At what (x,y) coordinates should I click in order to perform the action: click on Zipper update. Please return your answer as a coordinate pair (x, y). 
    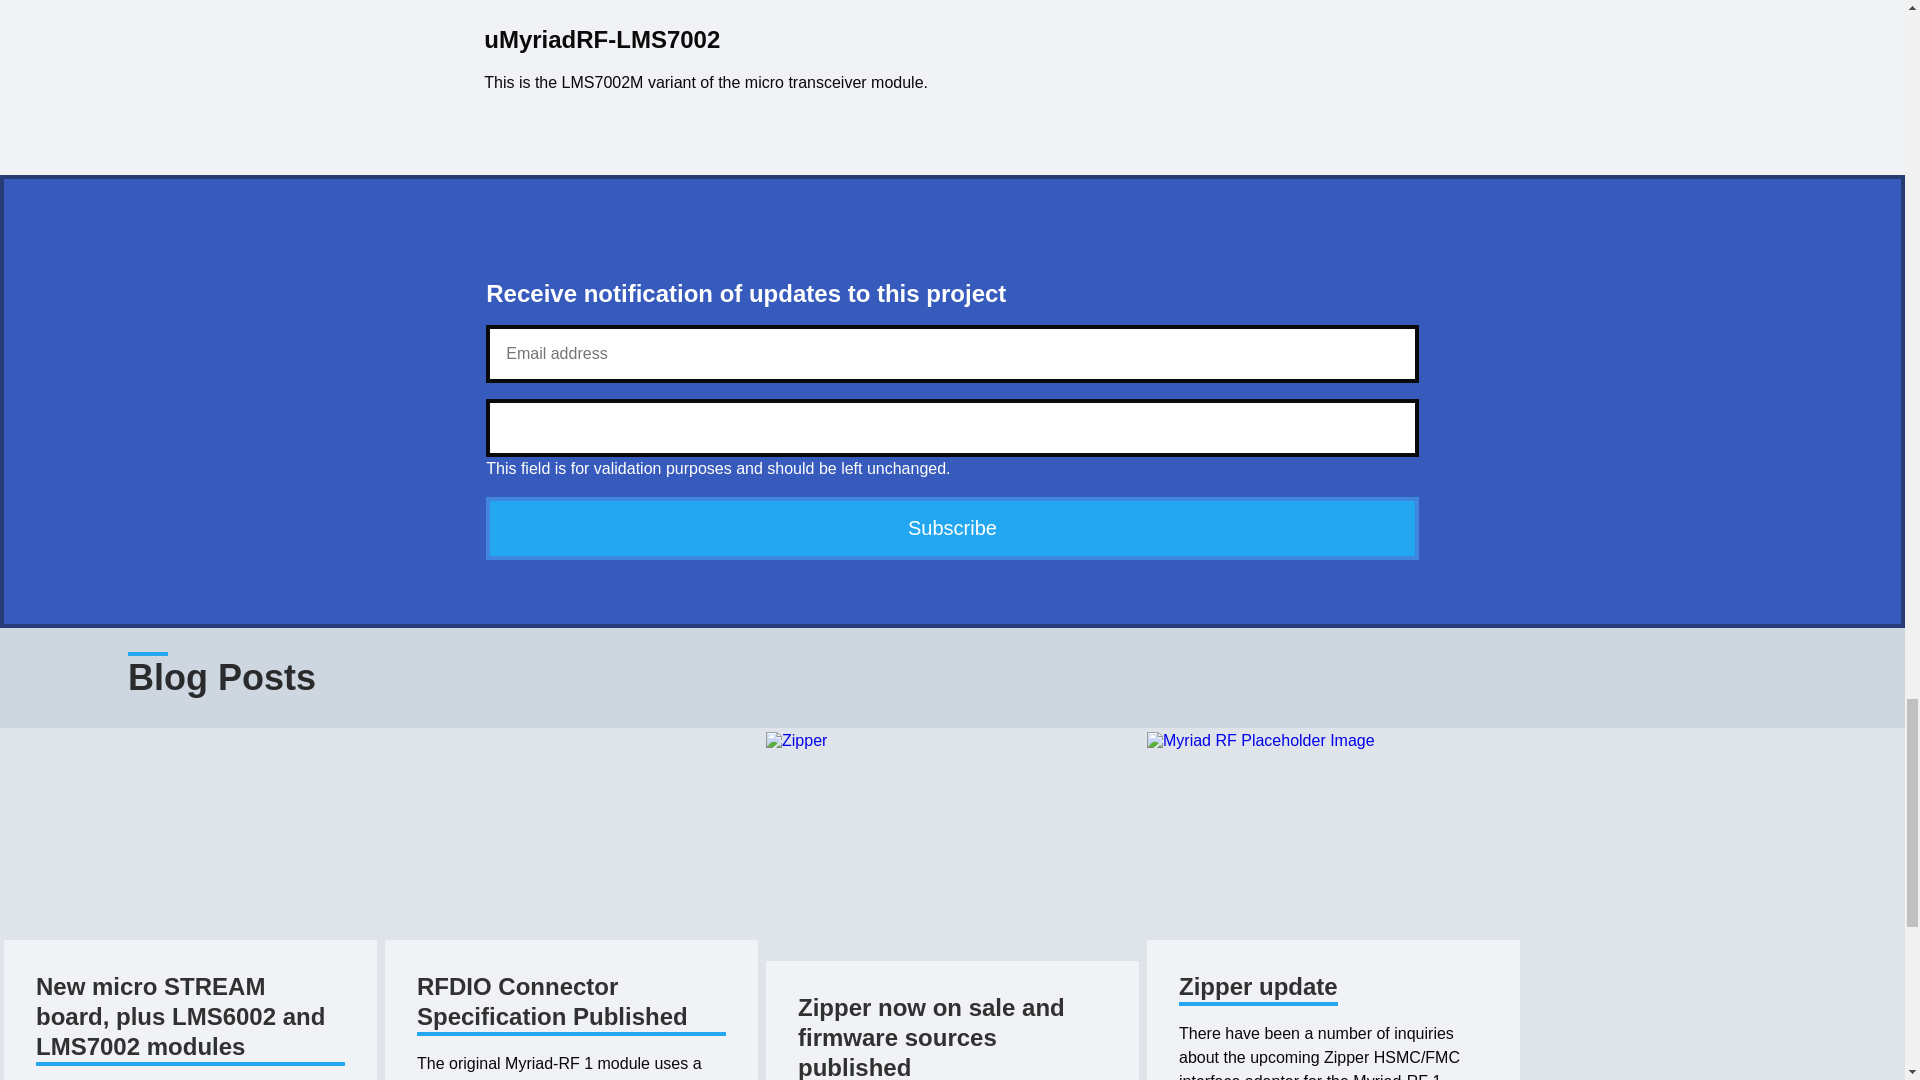
    Looking at the image, I should click on (1258, 988).